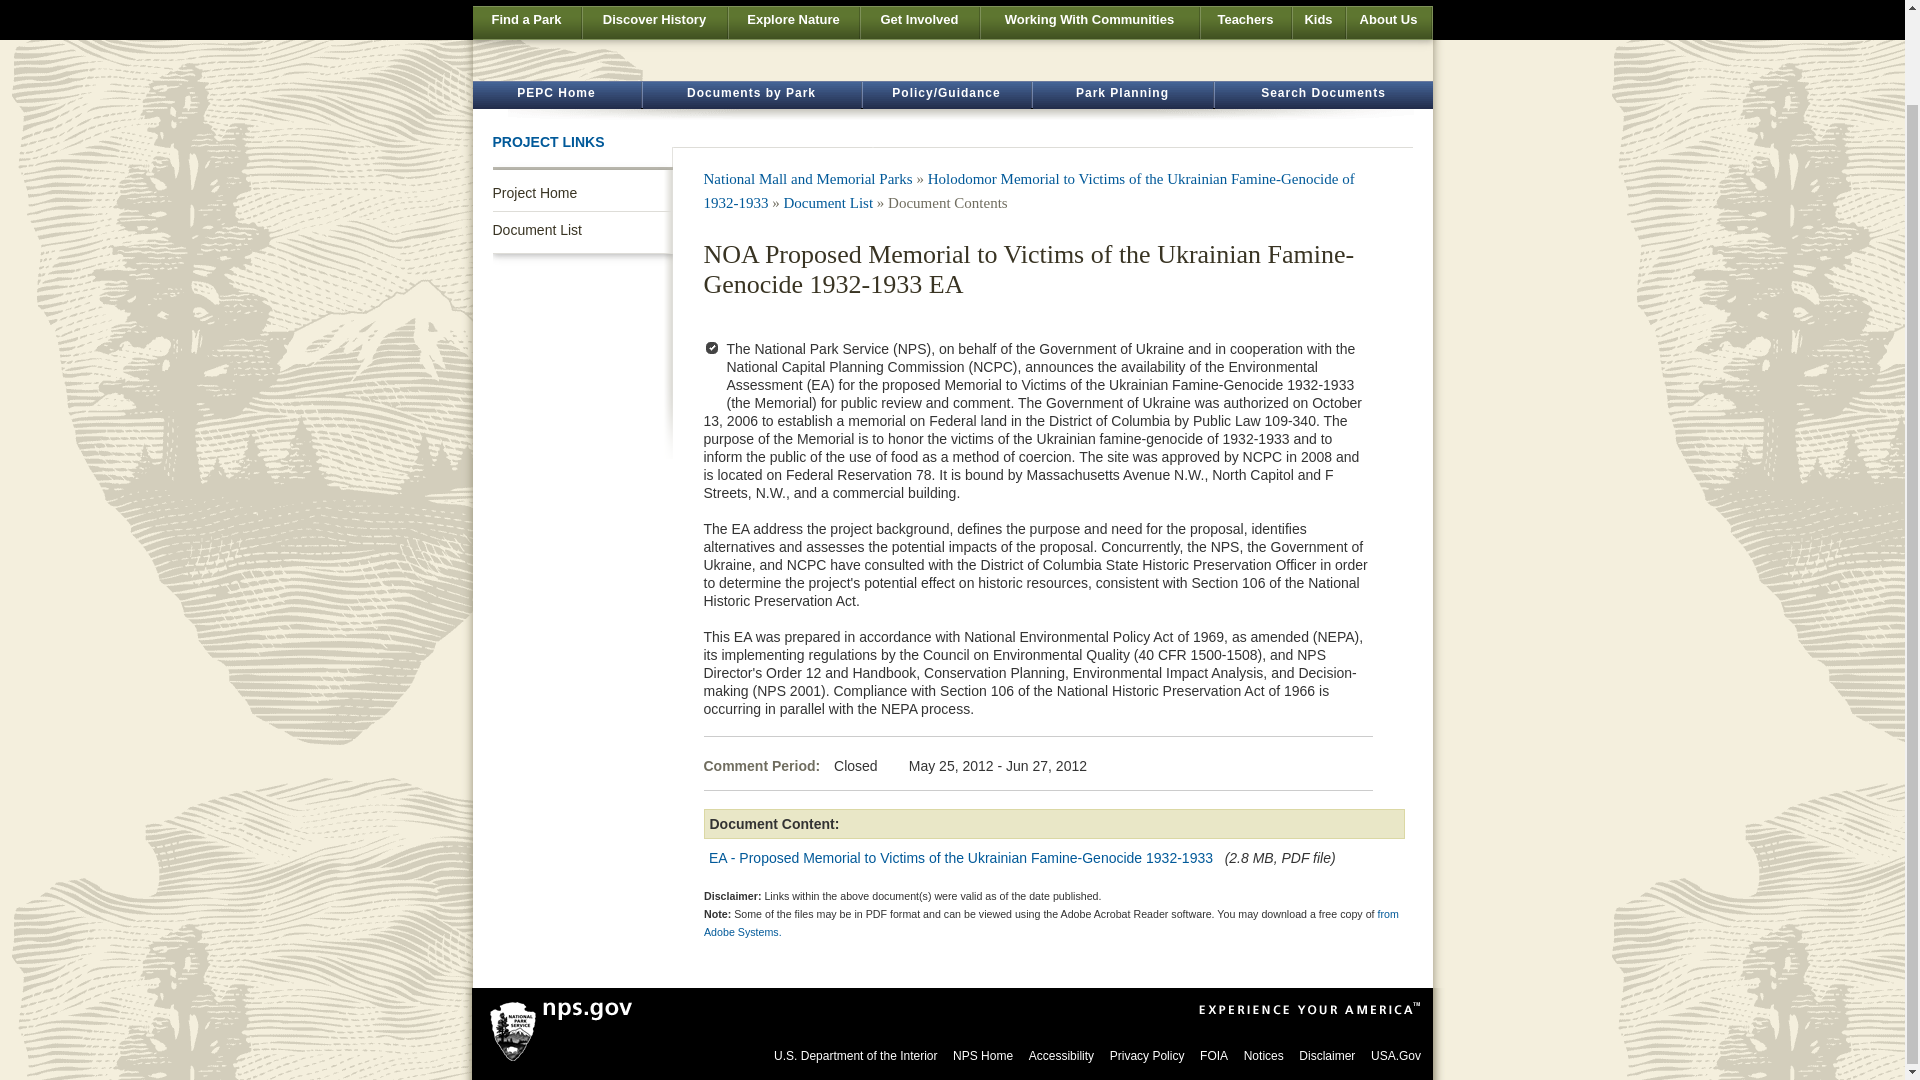 The width and height of the screenshot is (1920, 1080). What do you see at coordinates (750, 96) in the screenshot?
I see `Documents by Park` at bounding box center [750, 96].